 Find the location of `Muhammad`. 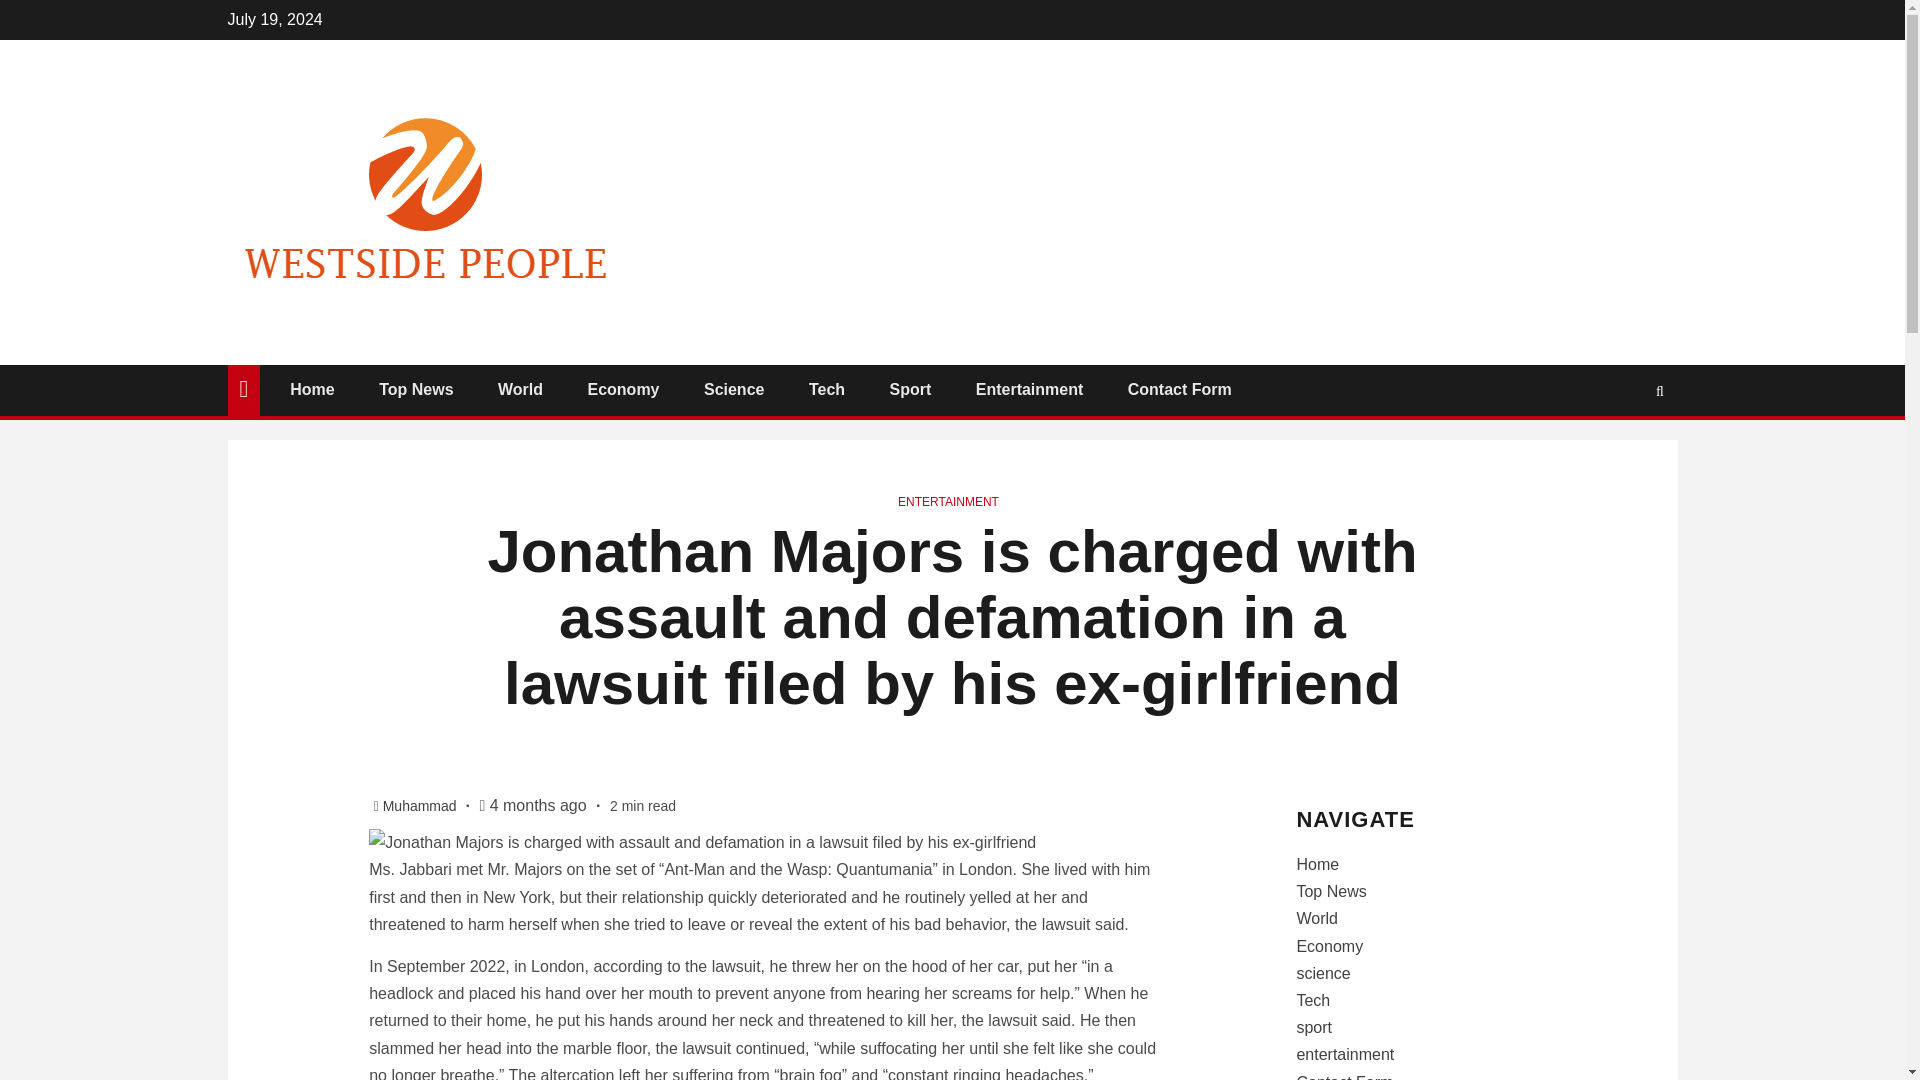

Muhammad is located at coordinates (421, 806).